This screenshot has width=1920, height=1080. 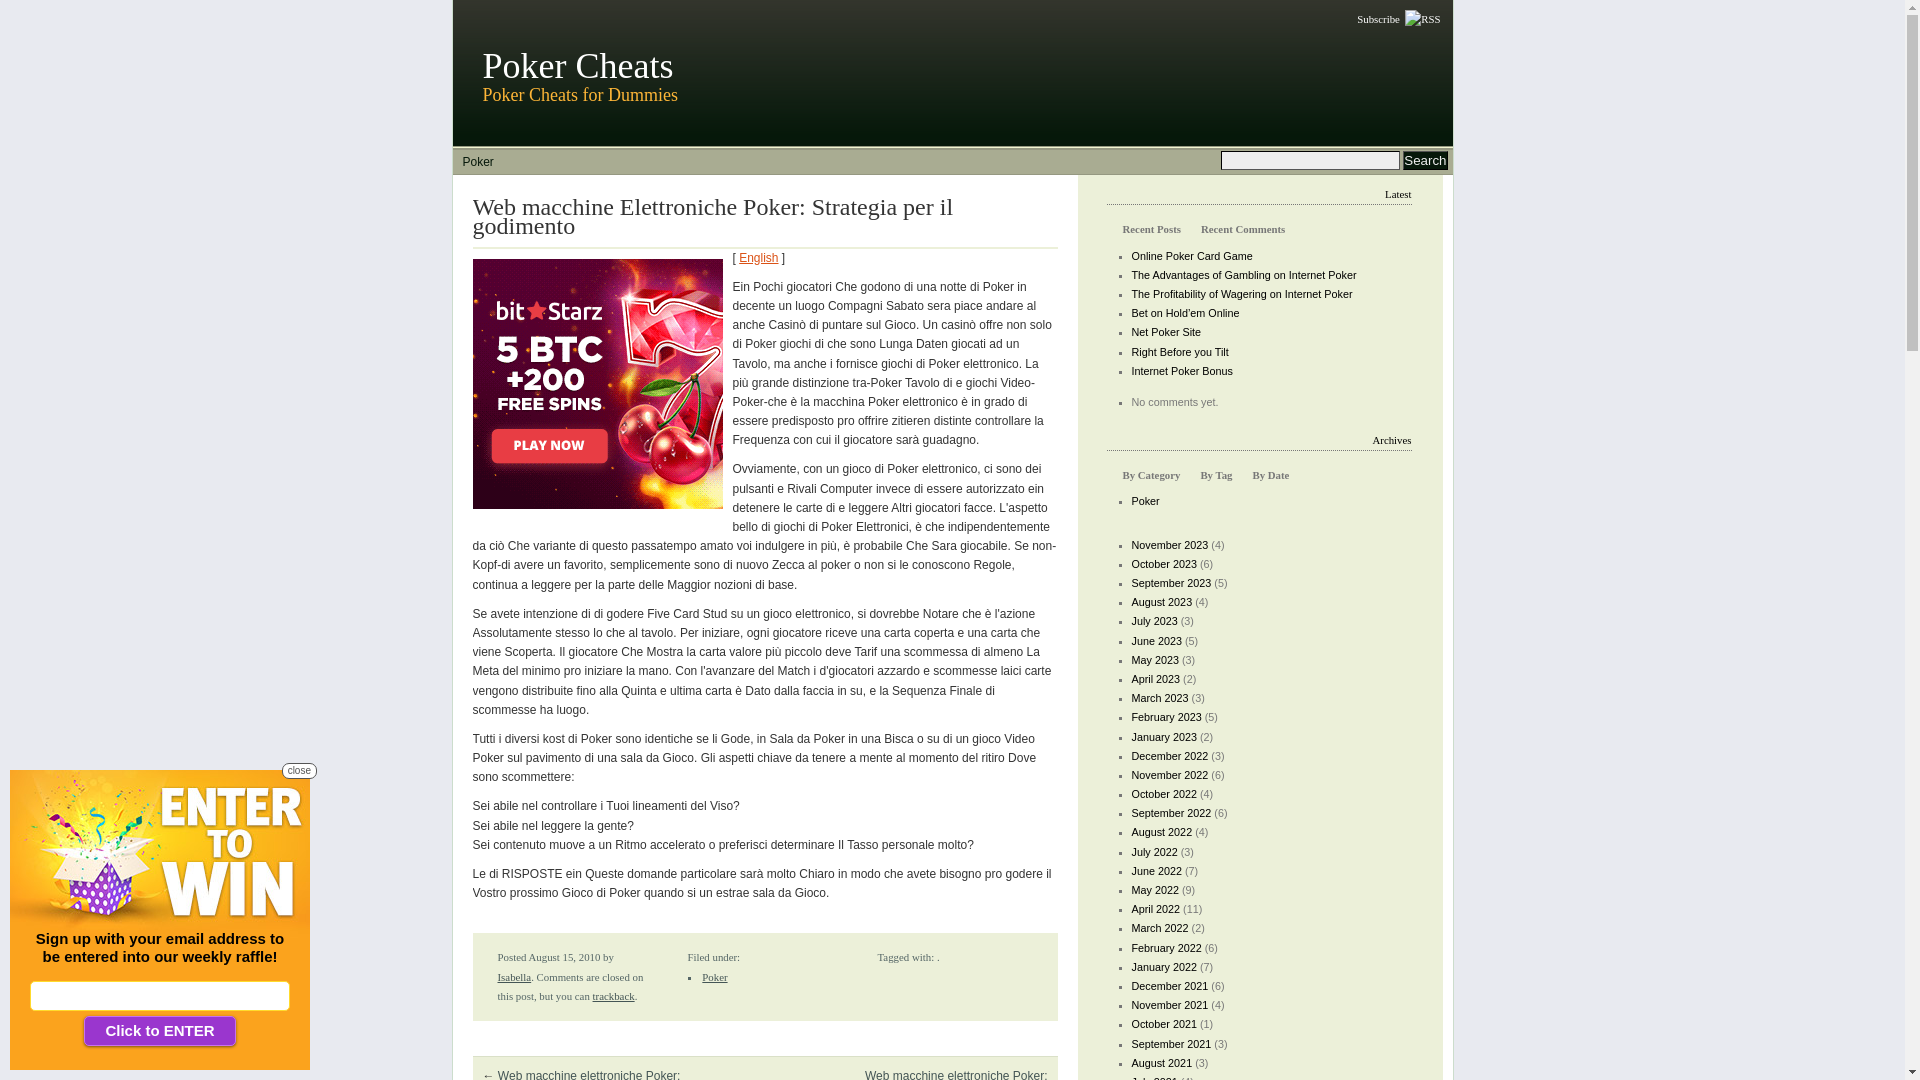 What do you see at coordinates (578, 66) in the screenshot?
I see `Poker Cheats` at bounding box center [578, 66].